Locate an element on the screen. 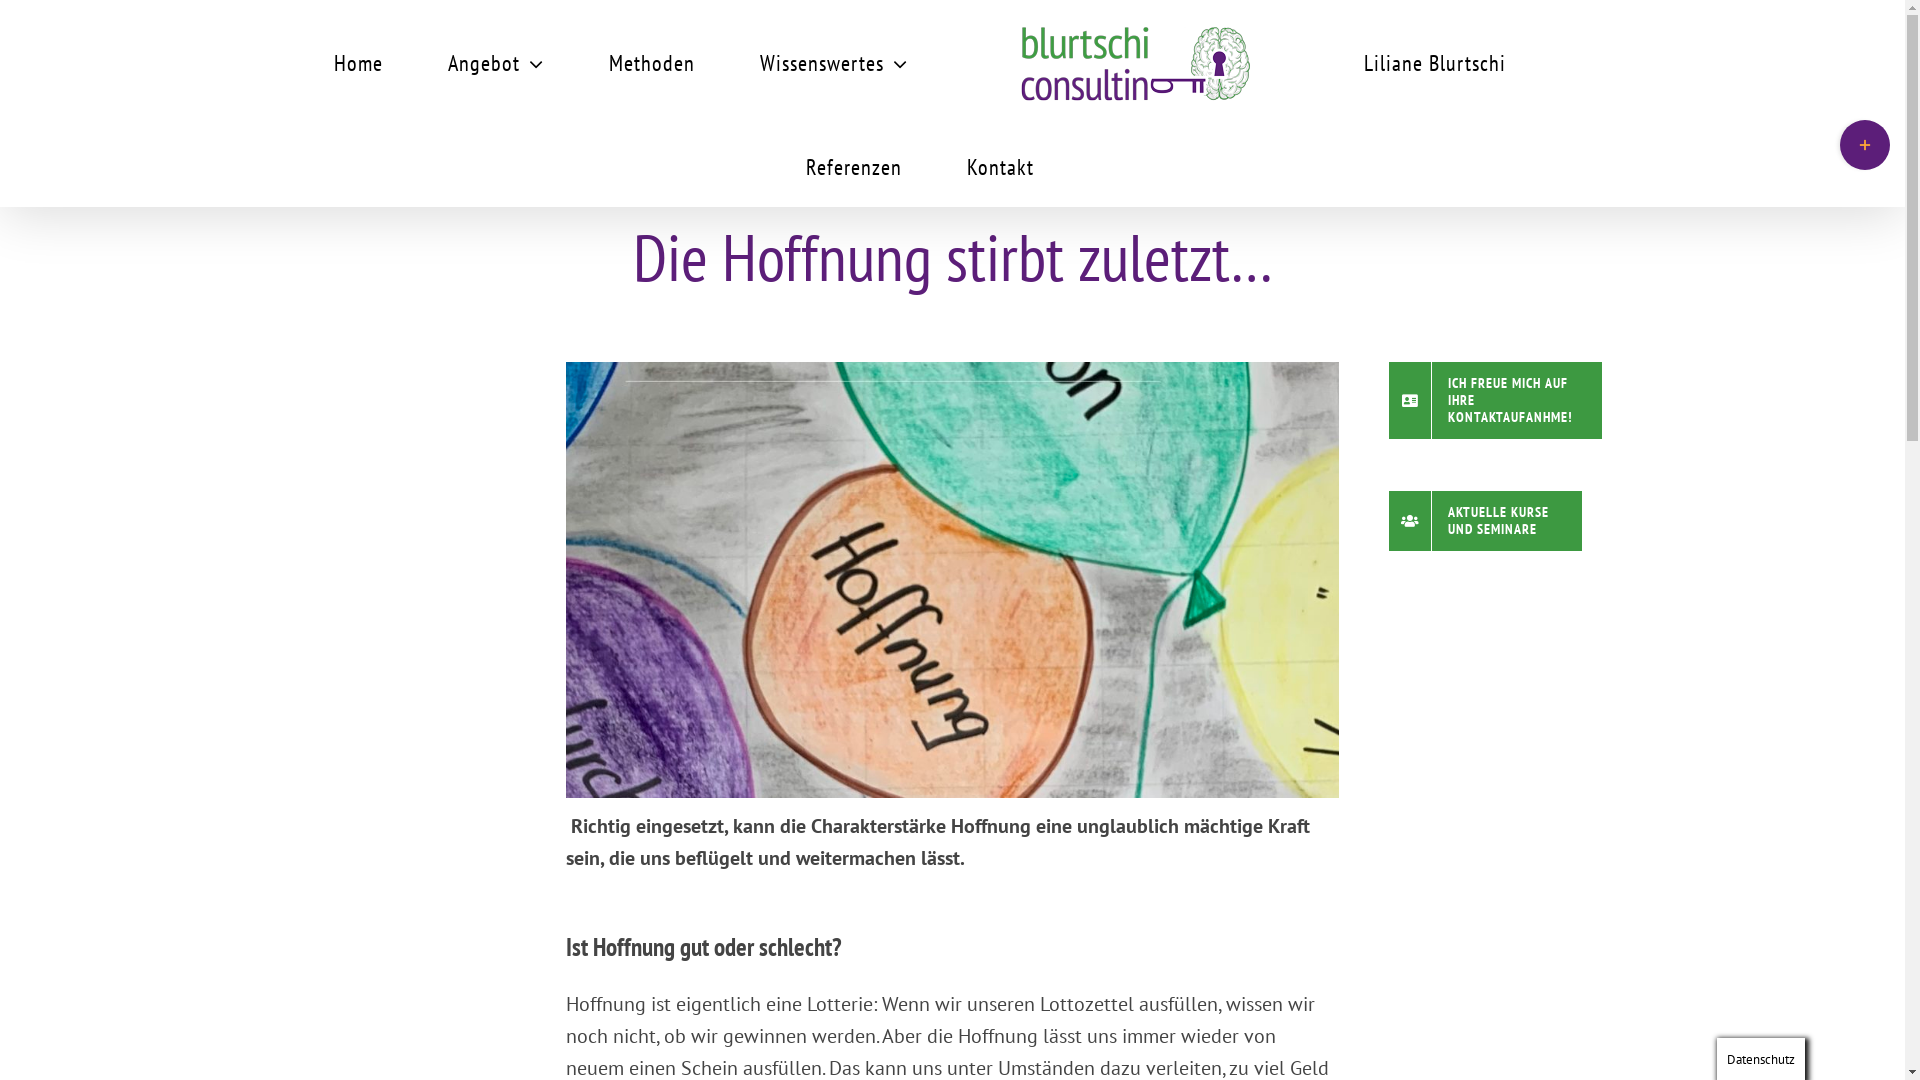  ICH FREUE MICH AUF IHRE KONTAKTAUFANHME! is located at coordinates (1496, 400).